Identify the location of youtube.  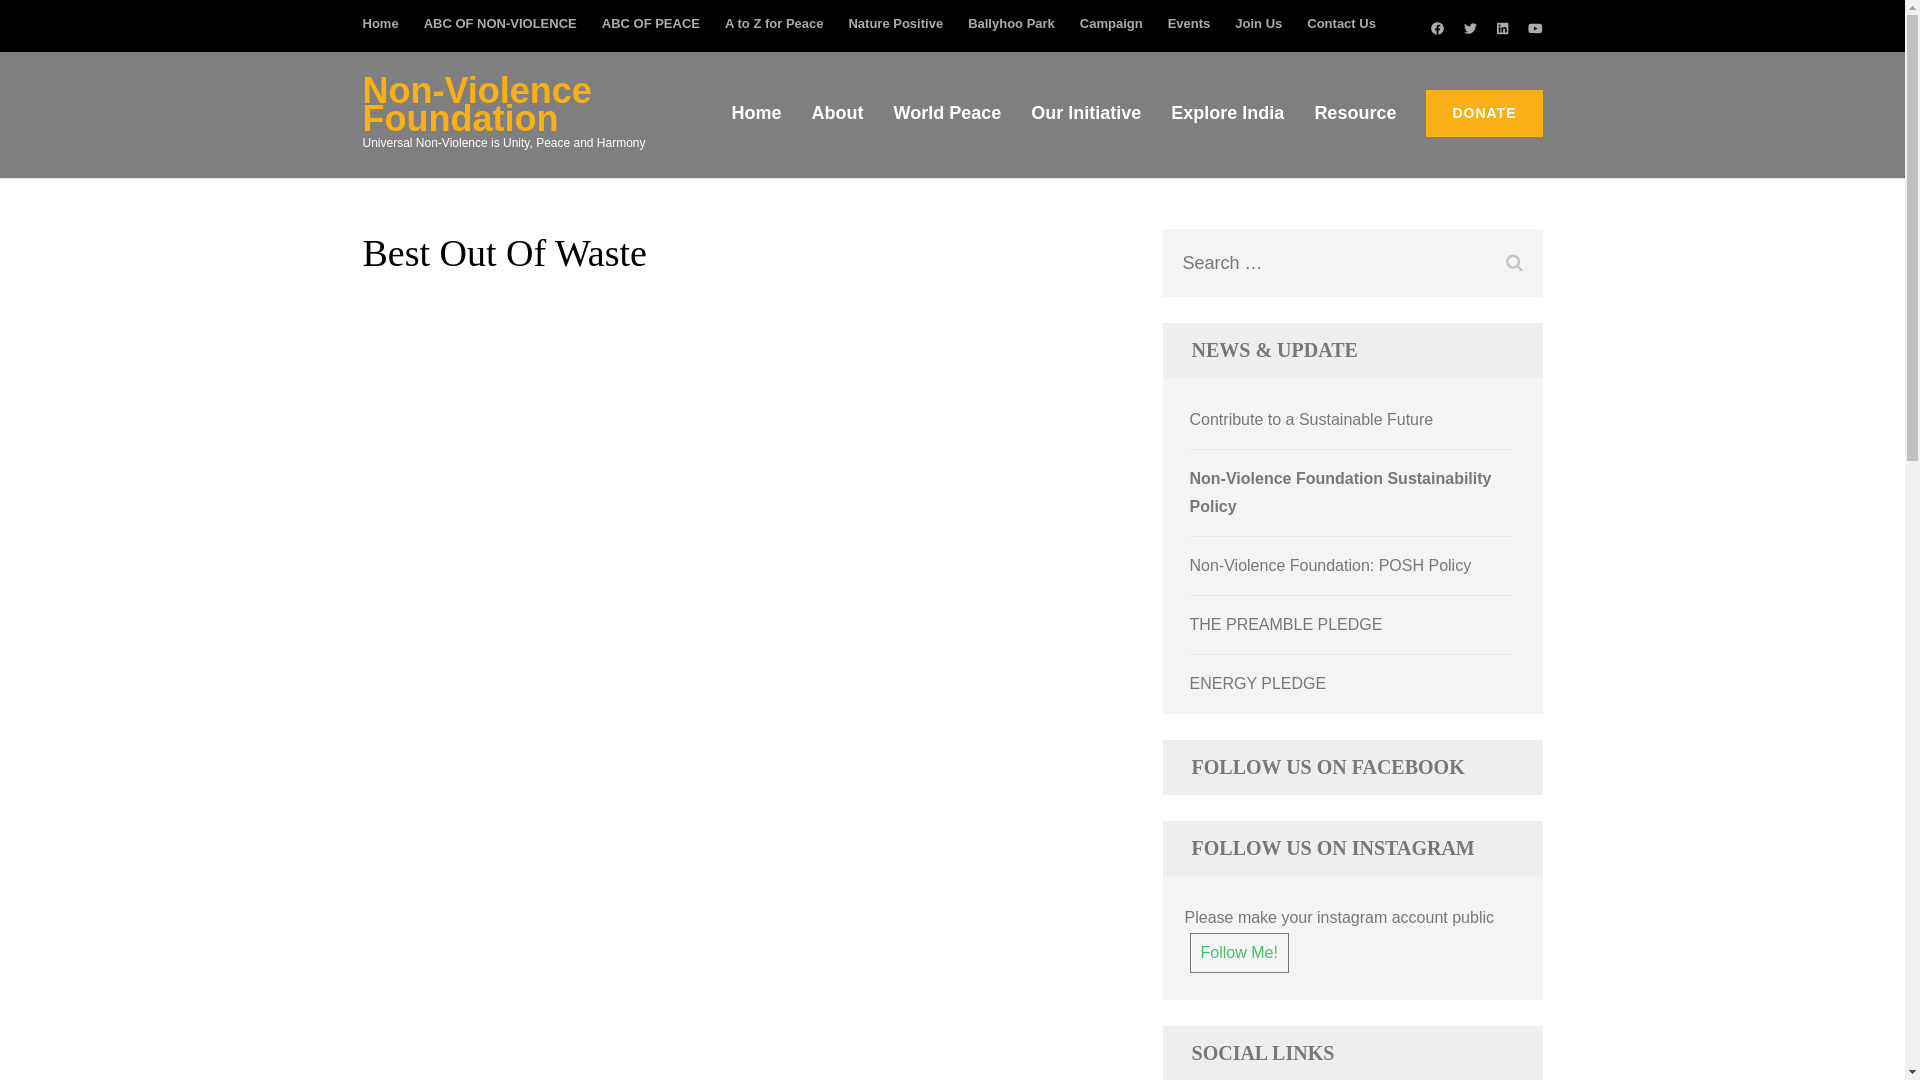
(1536, 28).